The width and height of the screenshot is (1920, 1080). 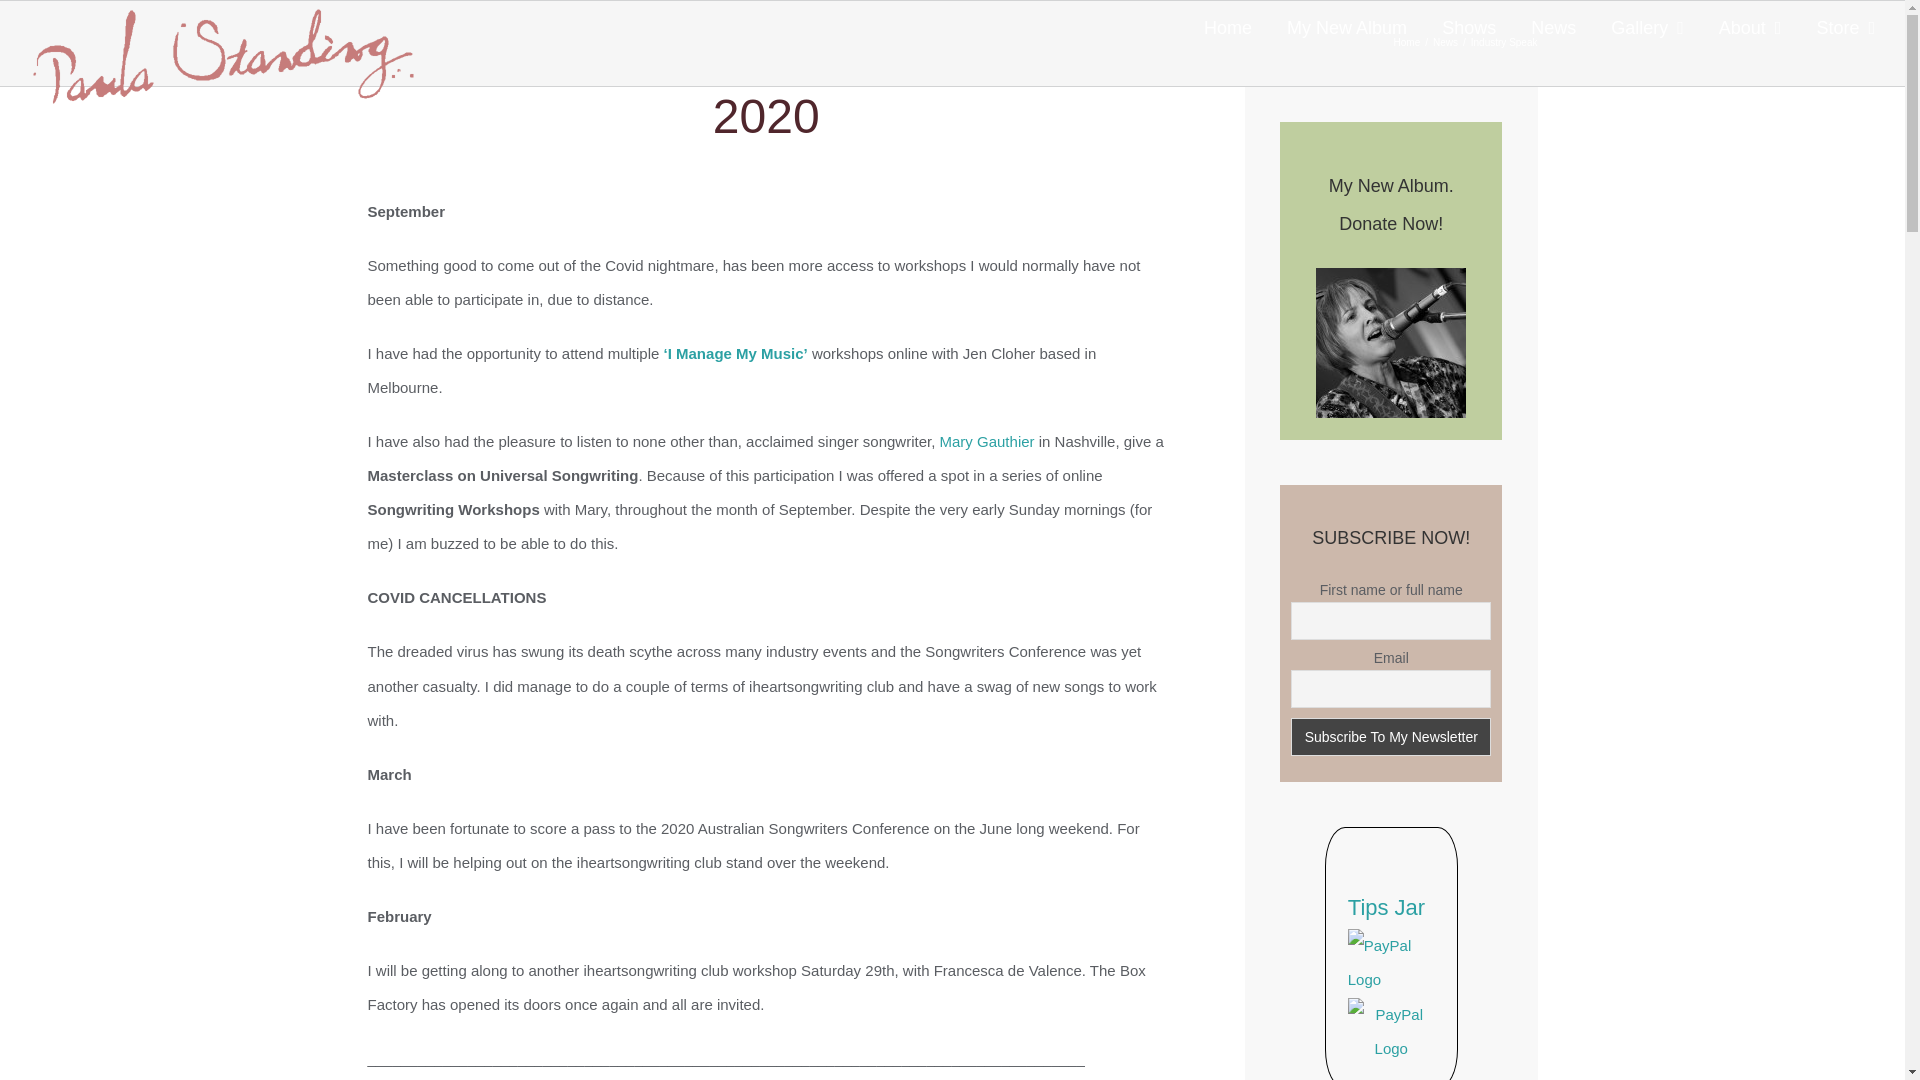 I want to click on About, so click(x=1750, y=28).